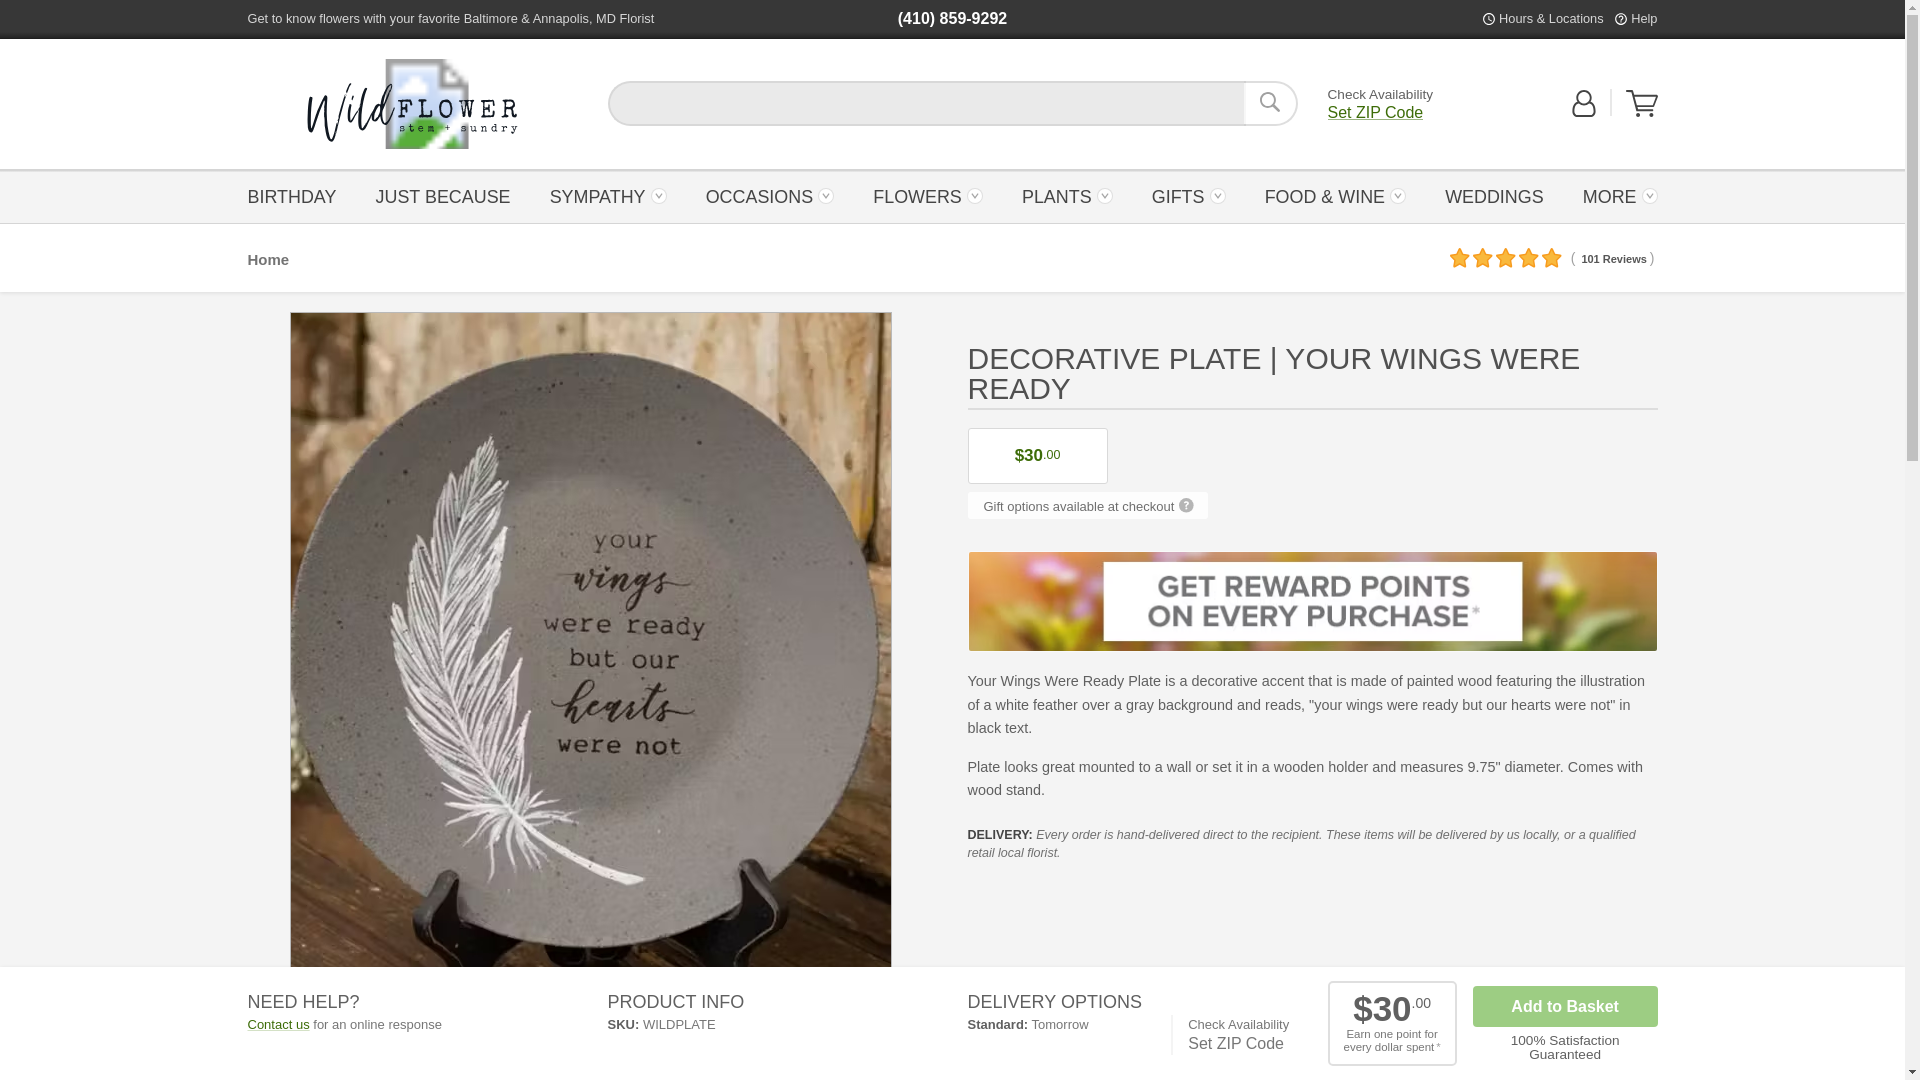  What do you see at coordinates (1376, 112) in the screenshot?
I see `Set ZIP Code` at bounding box center [1376, 112].